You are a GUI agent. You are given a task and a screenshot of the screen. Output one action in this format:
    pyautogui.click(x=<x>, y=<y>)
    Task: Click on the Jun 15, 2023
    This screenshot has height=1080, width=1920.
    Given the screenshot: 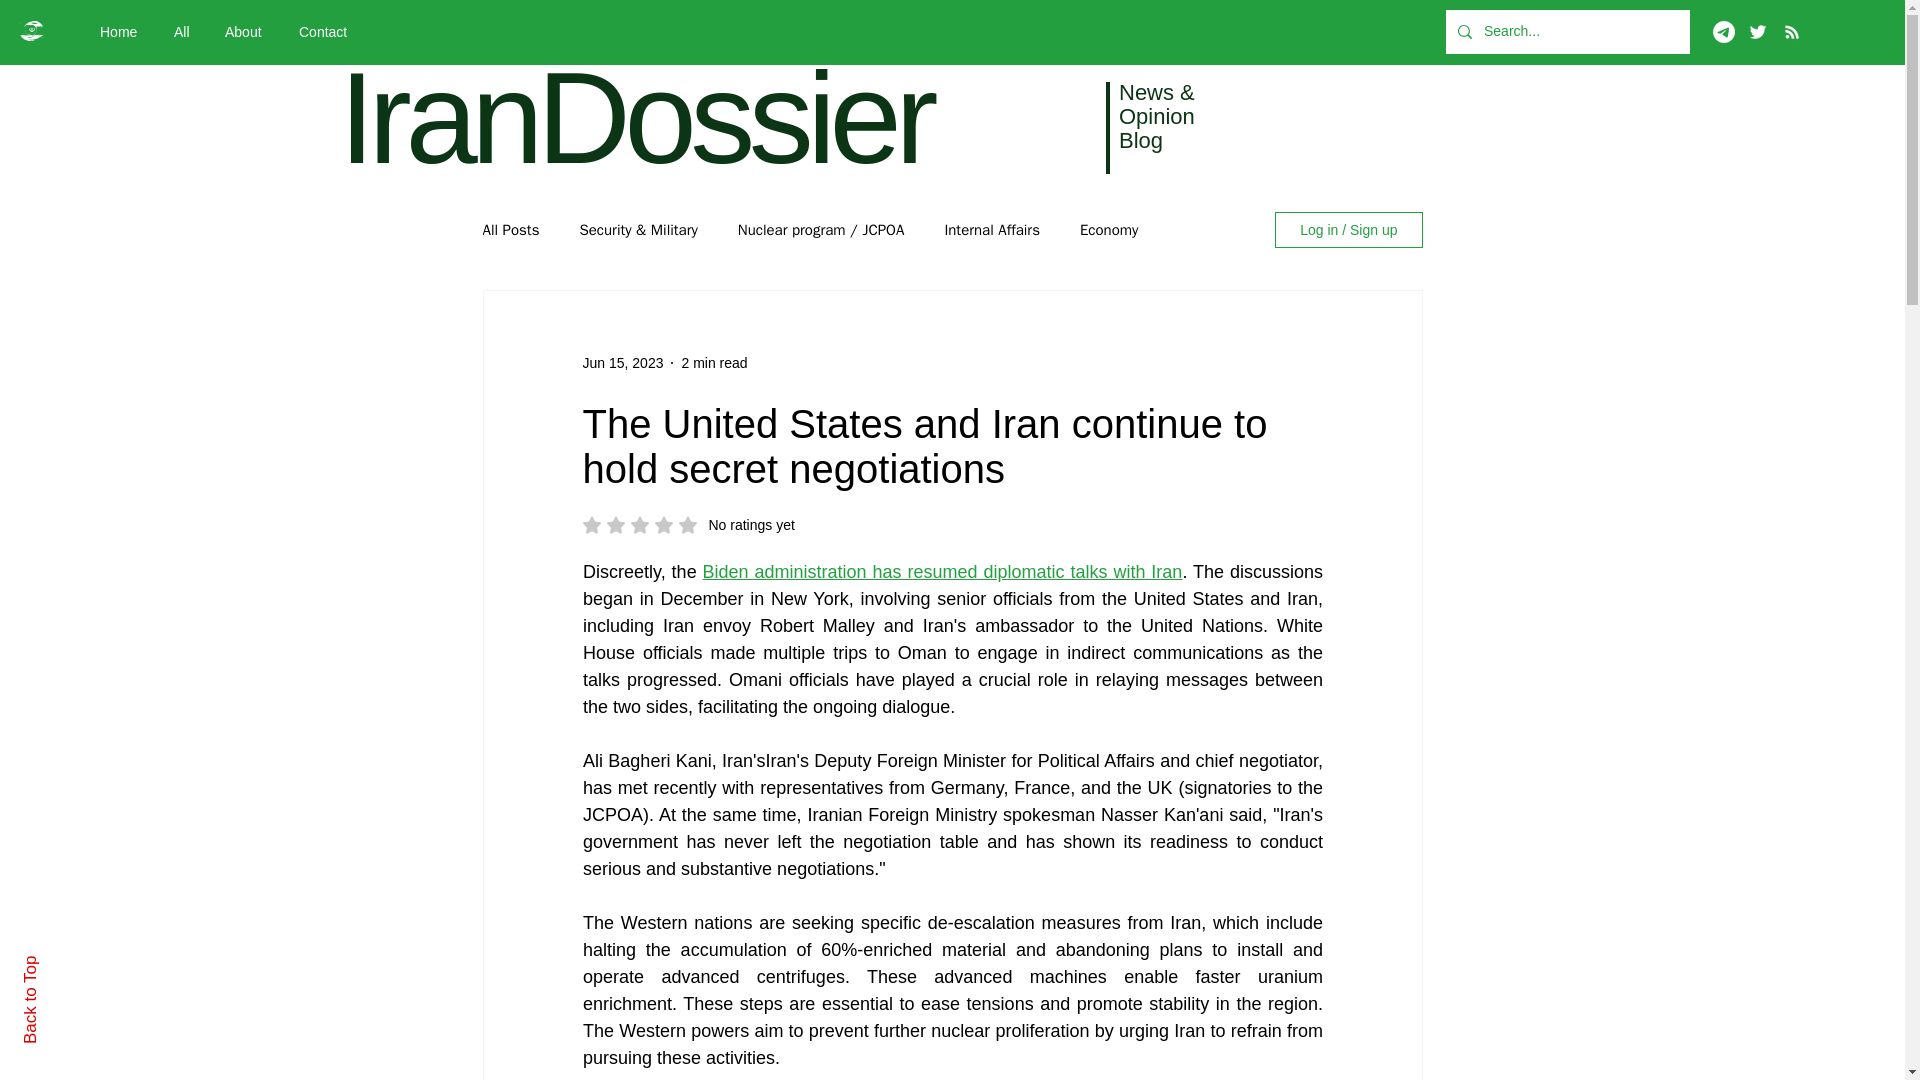 What is the action you would take?
    pyautogui.click(x=622, y=362)
    